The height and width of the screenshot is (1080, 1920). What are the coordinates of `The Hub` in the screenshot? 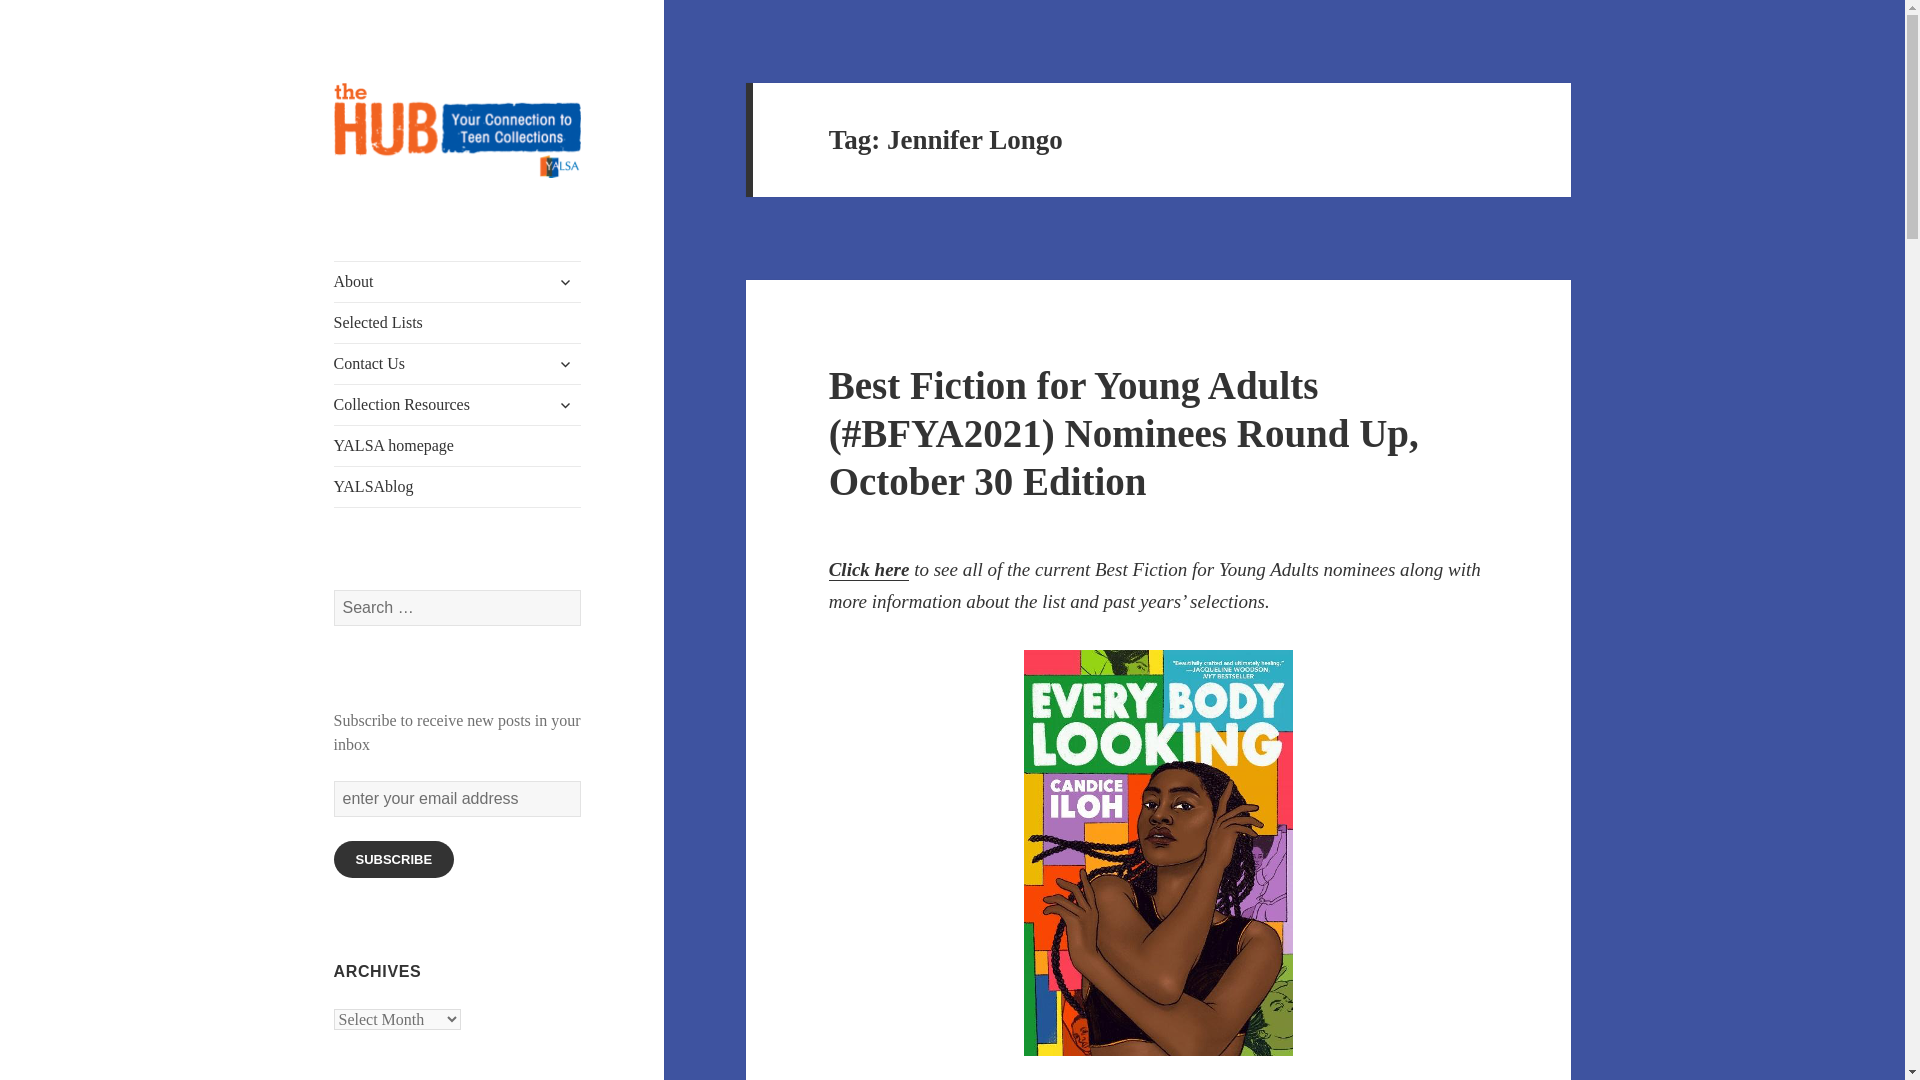 It's located at (388, 210).